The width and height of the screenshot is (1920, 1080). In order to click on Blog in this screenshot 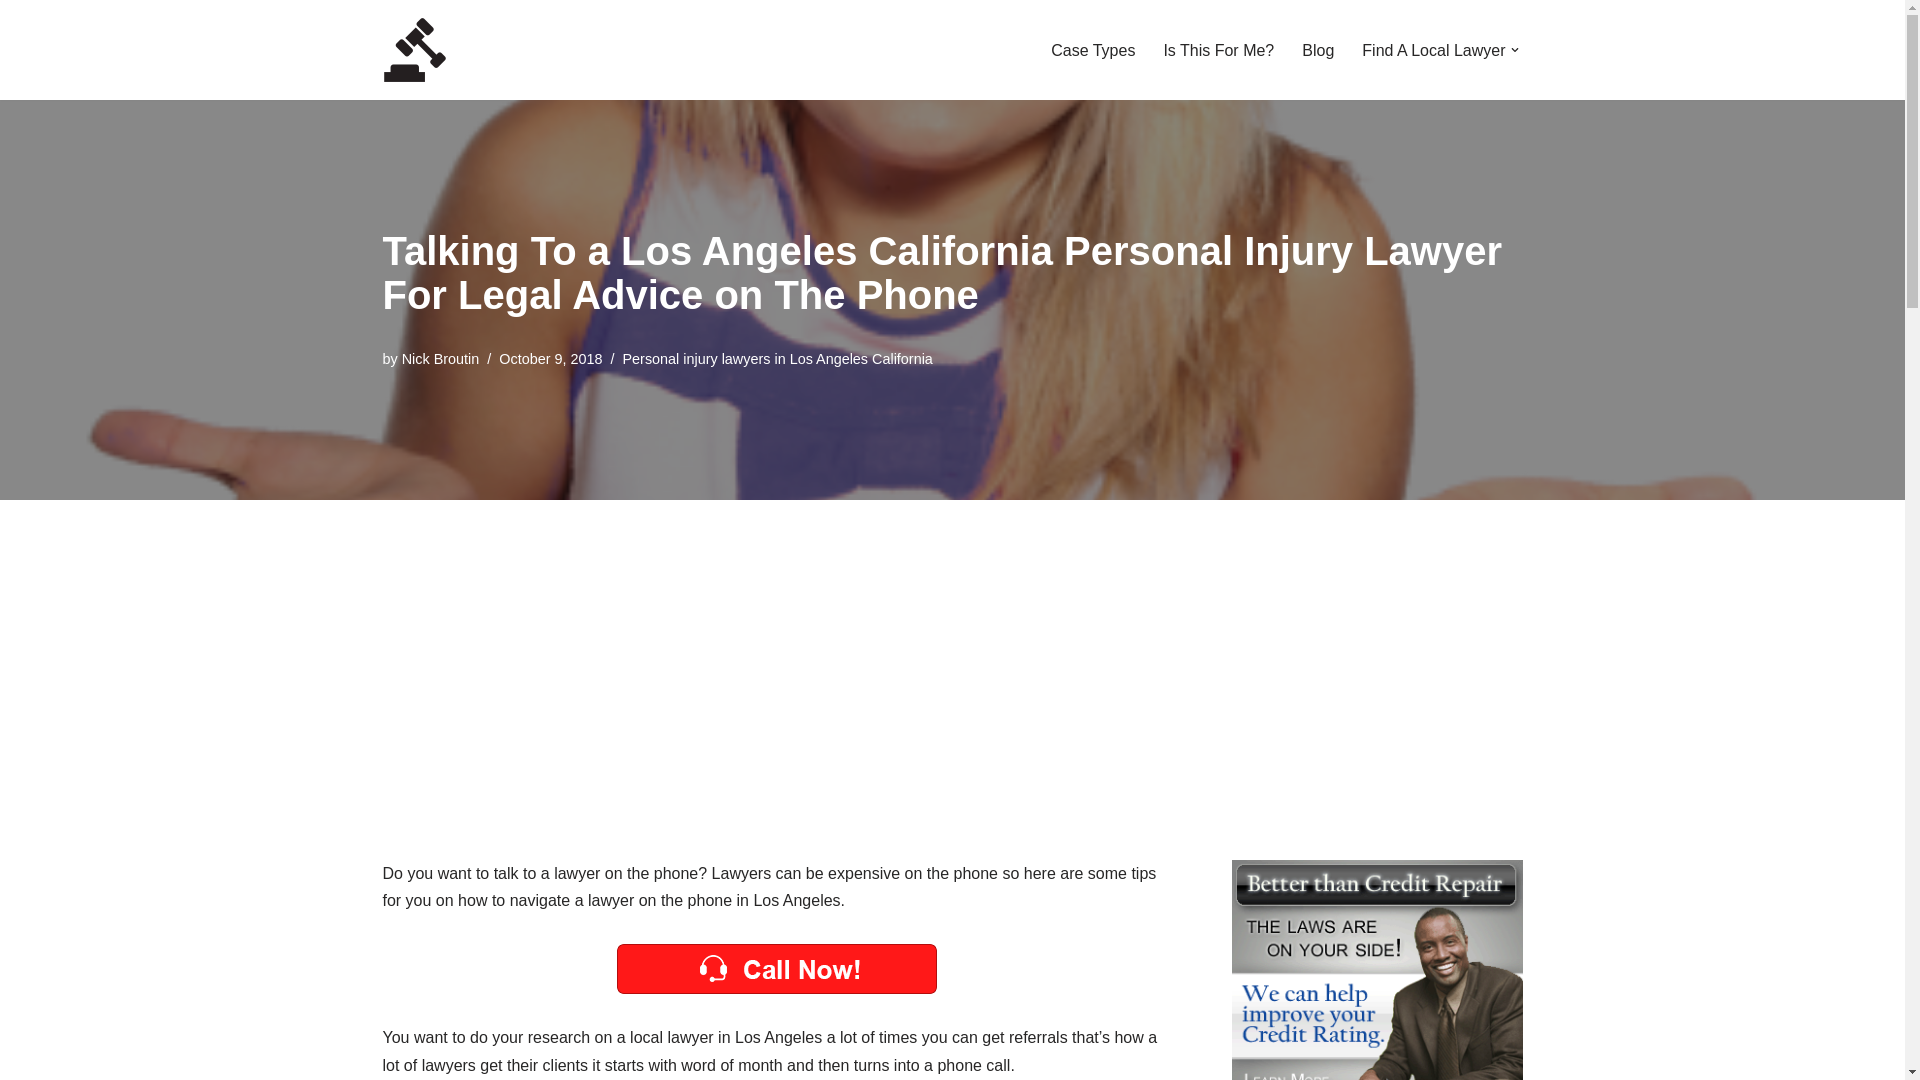, I will do `click(1318, 50)`.